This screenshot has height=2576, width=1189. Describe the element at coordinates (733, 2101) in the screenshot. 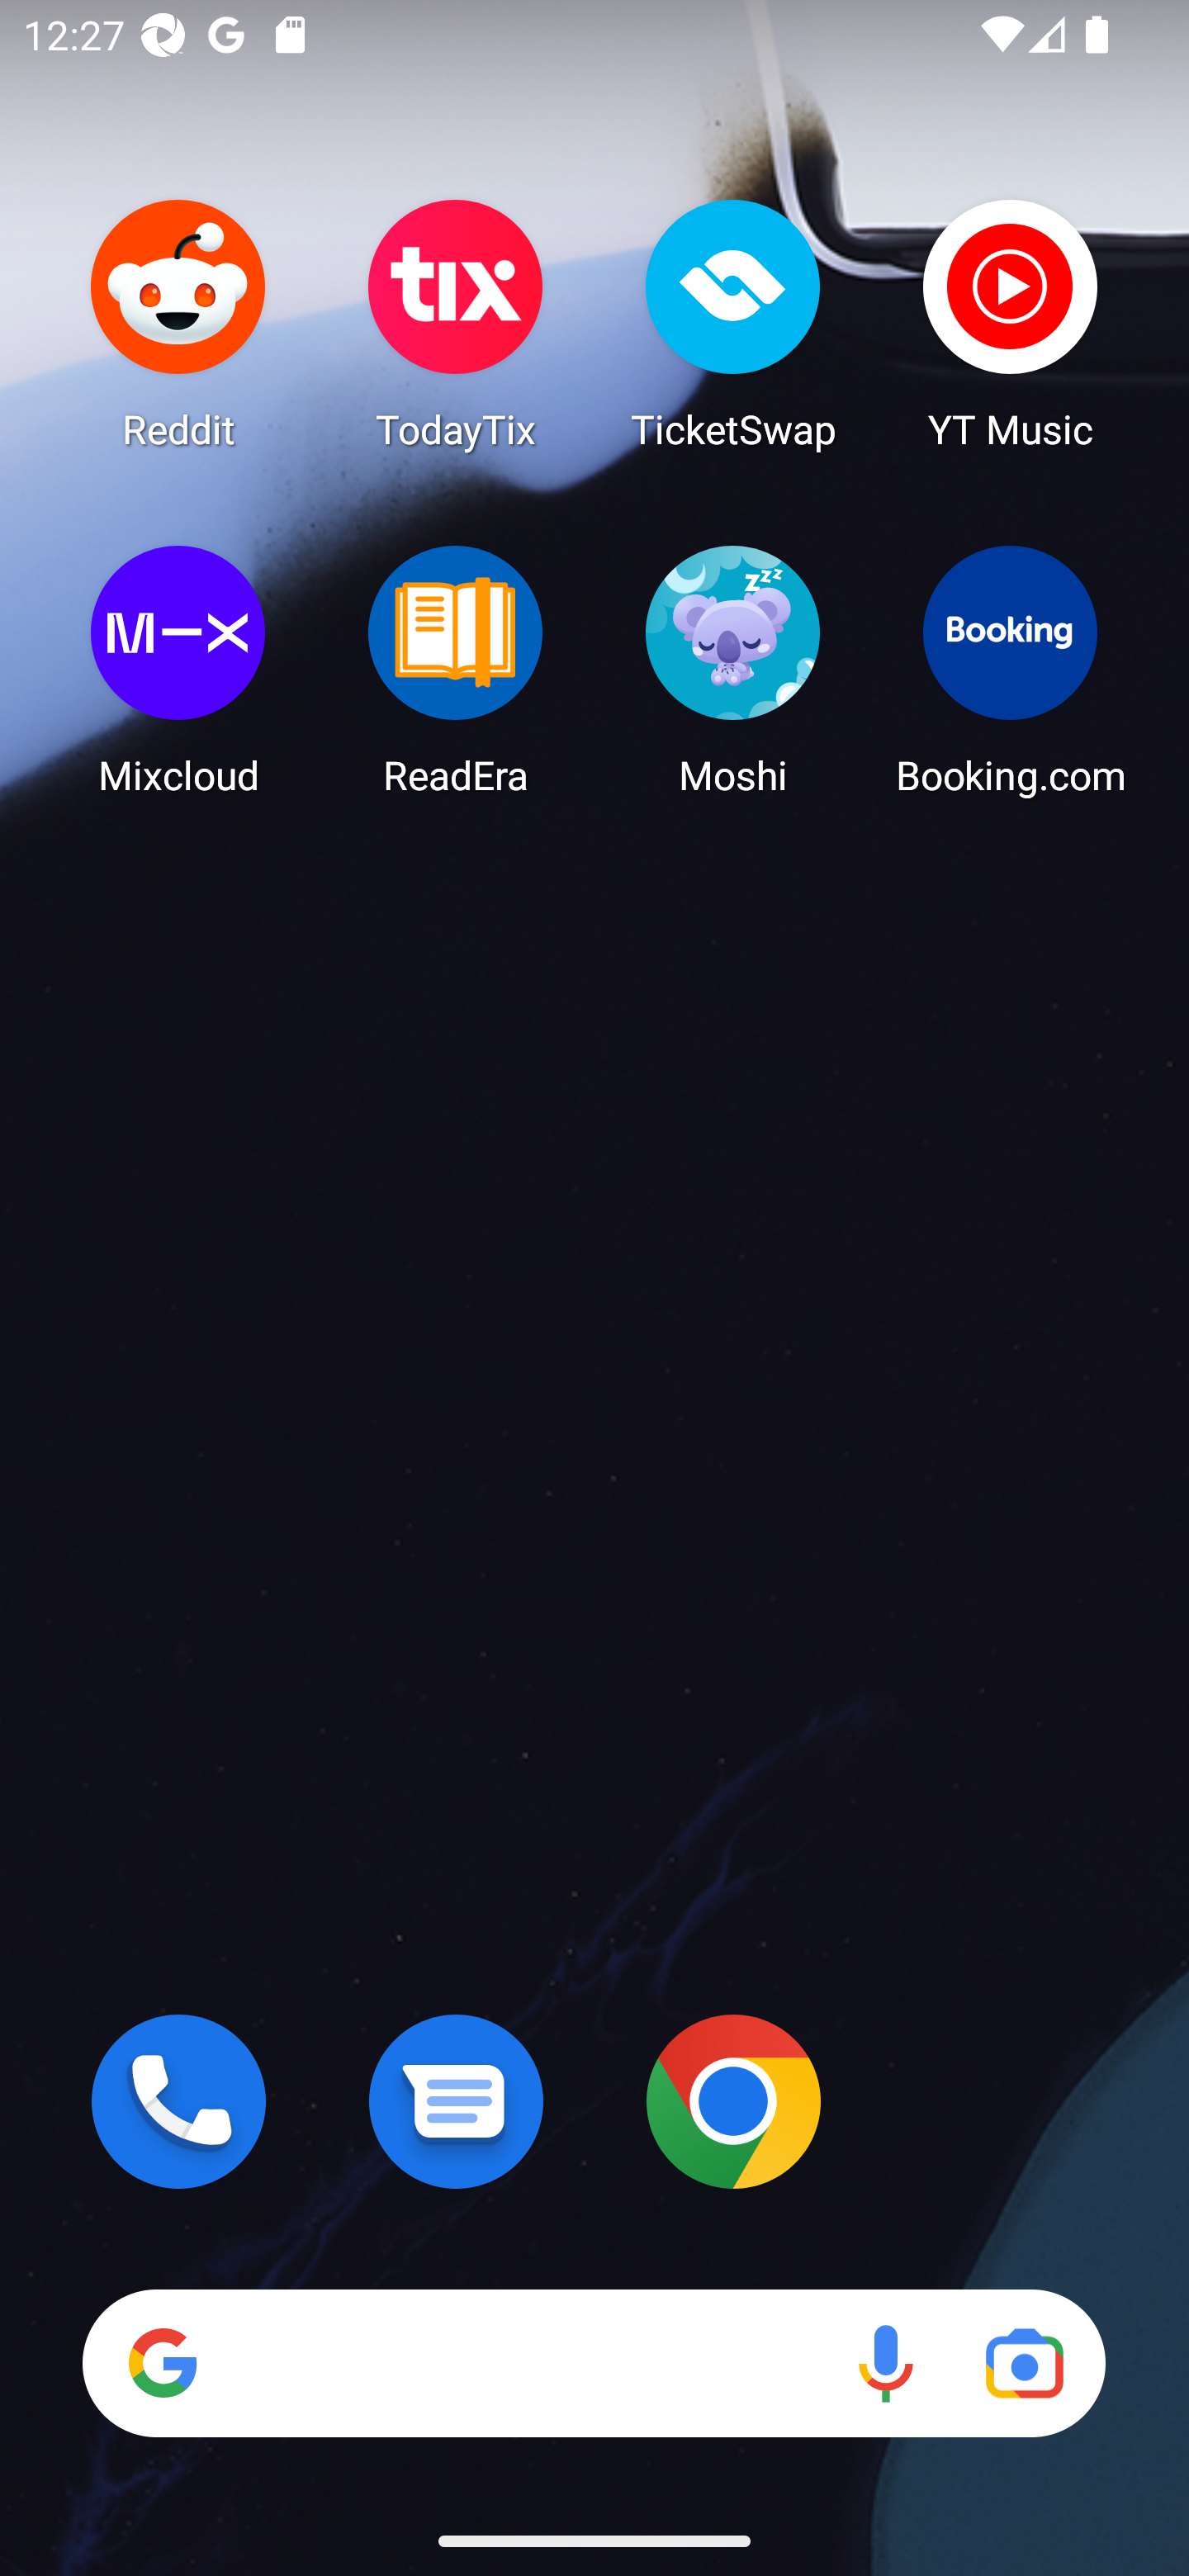

I see `Chrome` at that location.